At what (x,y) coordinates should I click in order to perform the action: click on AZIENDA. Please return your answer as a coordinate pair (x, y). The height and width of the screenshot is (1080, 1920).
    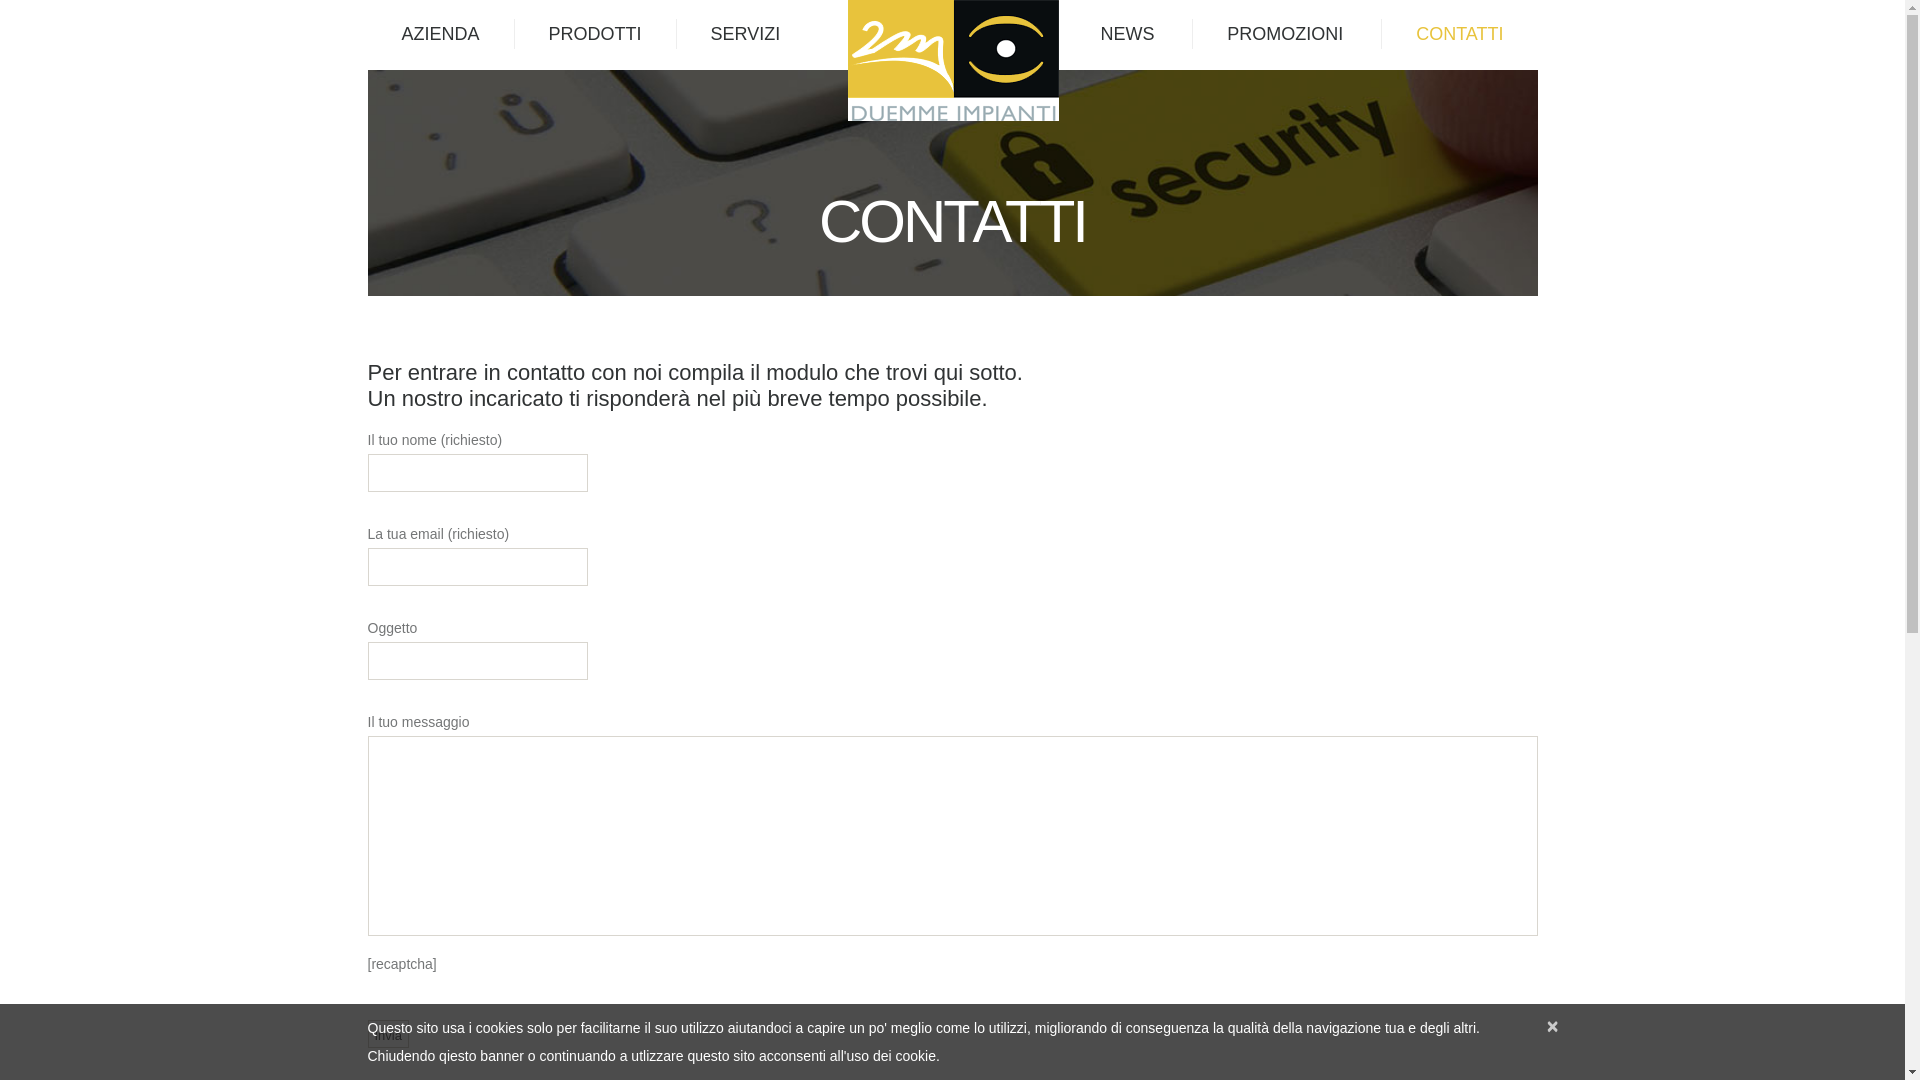
    Looking at the image, I should click on (441, 34).